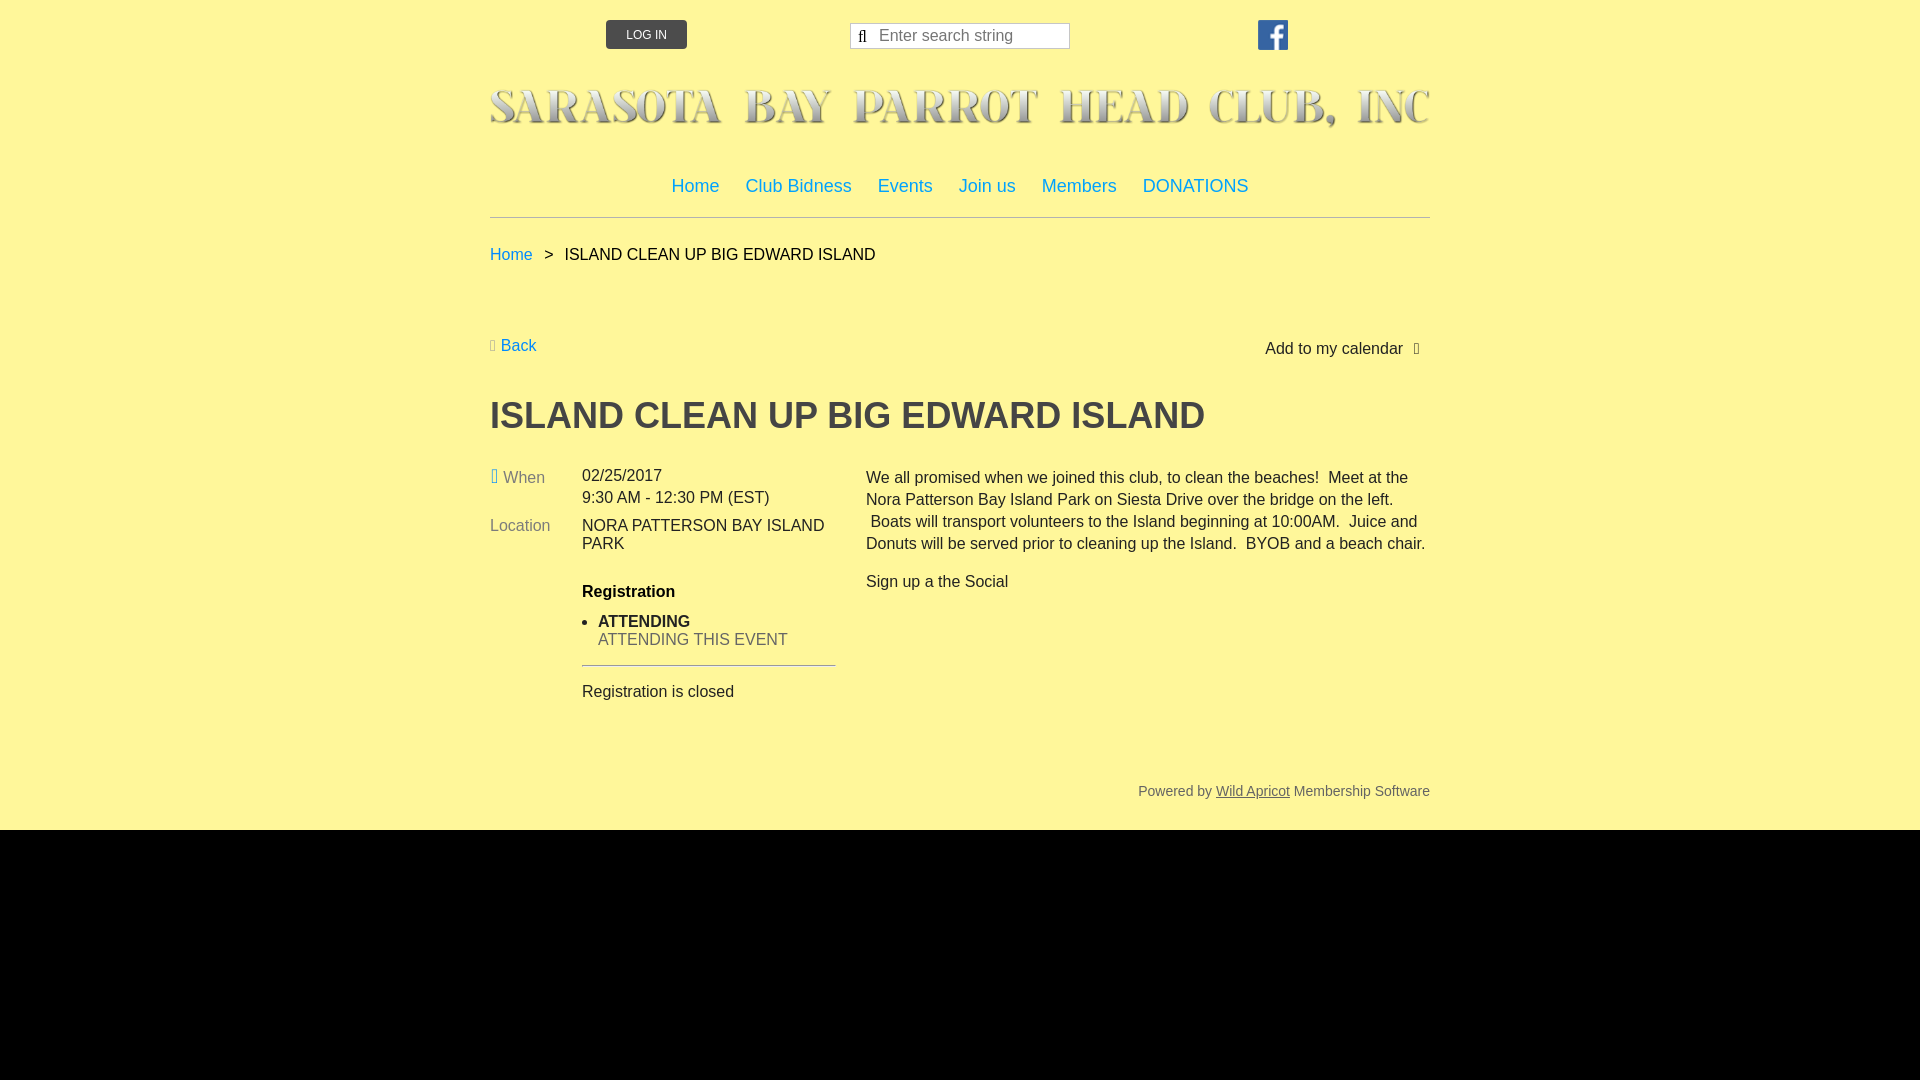 The height and width of the screenshot is (1080, 1920). Describe the element at coordinates (906, 186) in the screenshot. I see `Events` at that location.